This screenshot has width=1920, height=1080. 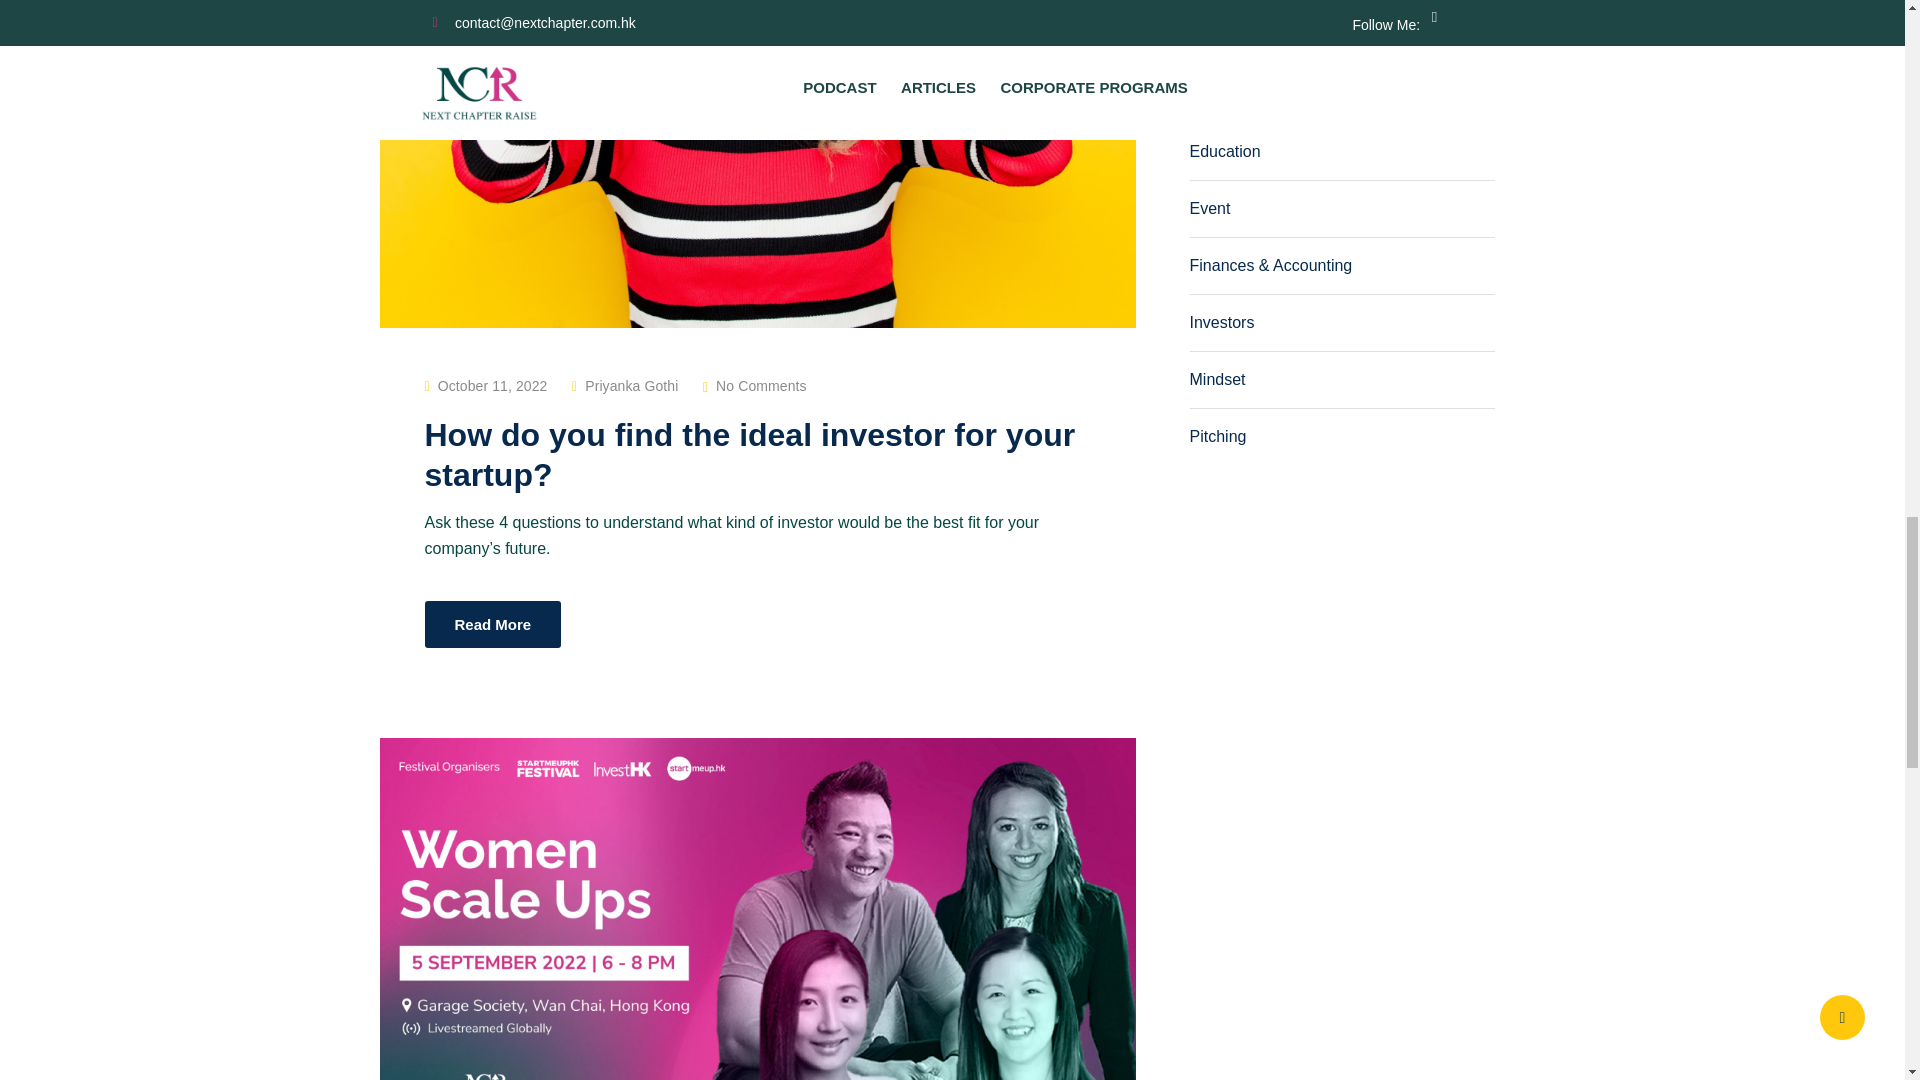 What do you see at coordinates (631, 386) in the screenshot?
I see `Priyanka Gothi` at bounding box center [631, 386].